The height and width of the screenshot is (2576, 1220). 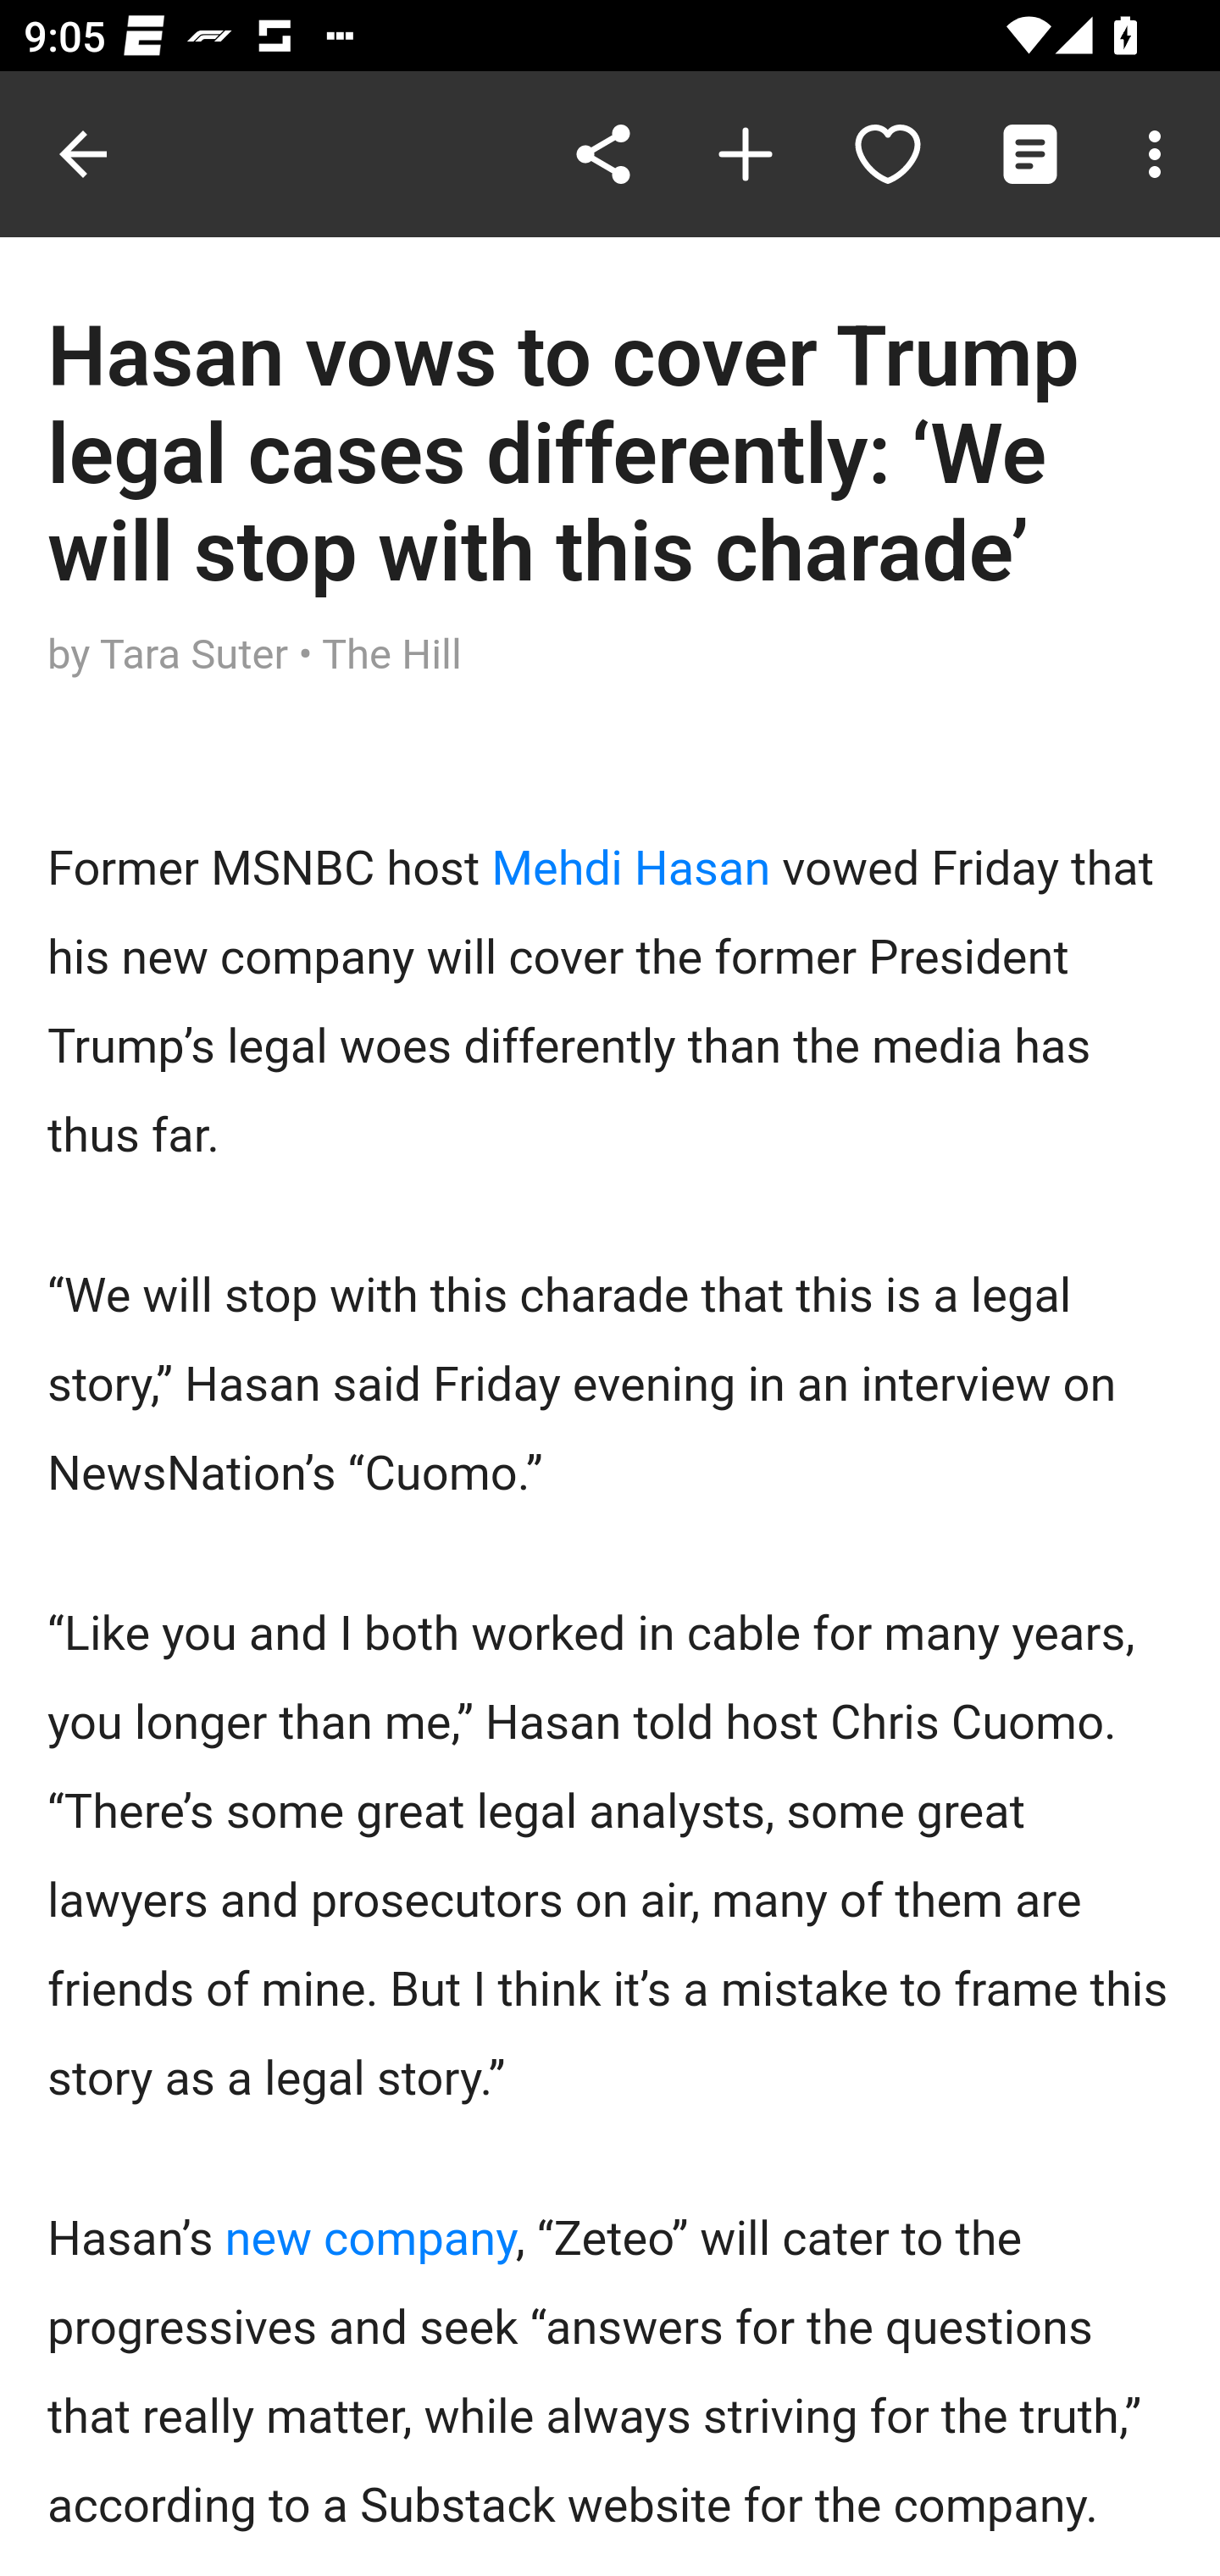 What do you see at coordinates (887, 154) in the screenshot?
I see `Like` at bounding box center [887, 154].